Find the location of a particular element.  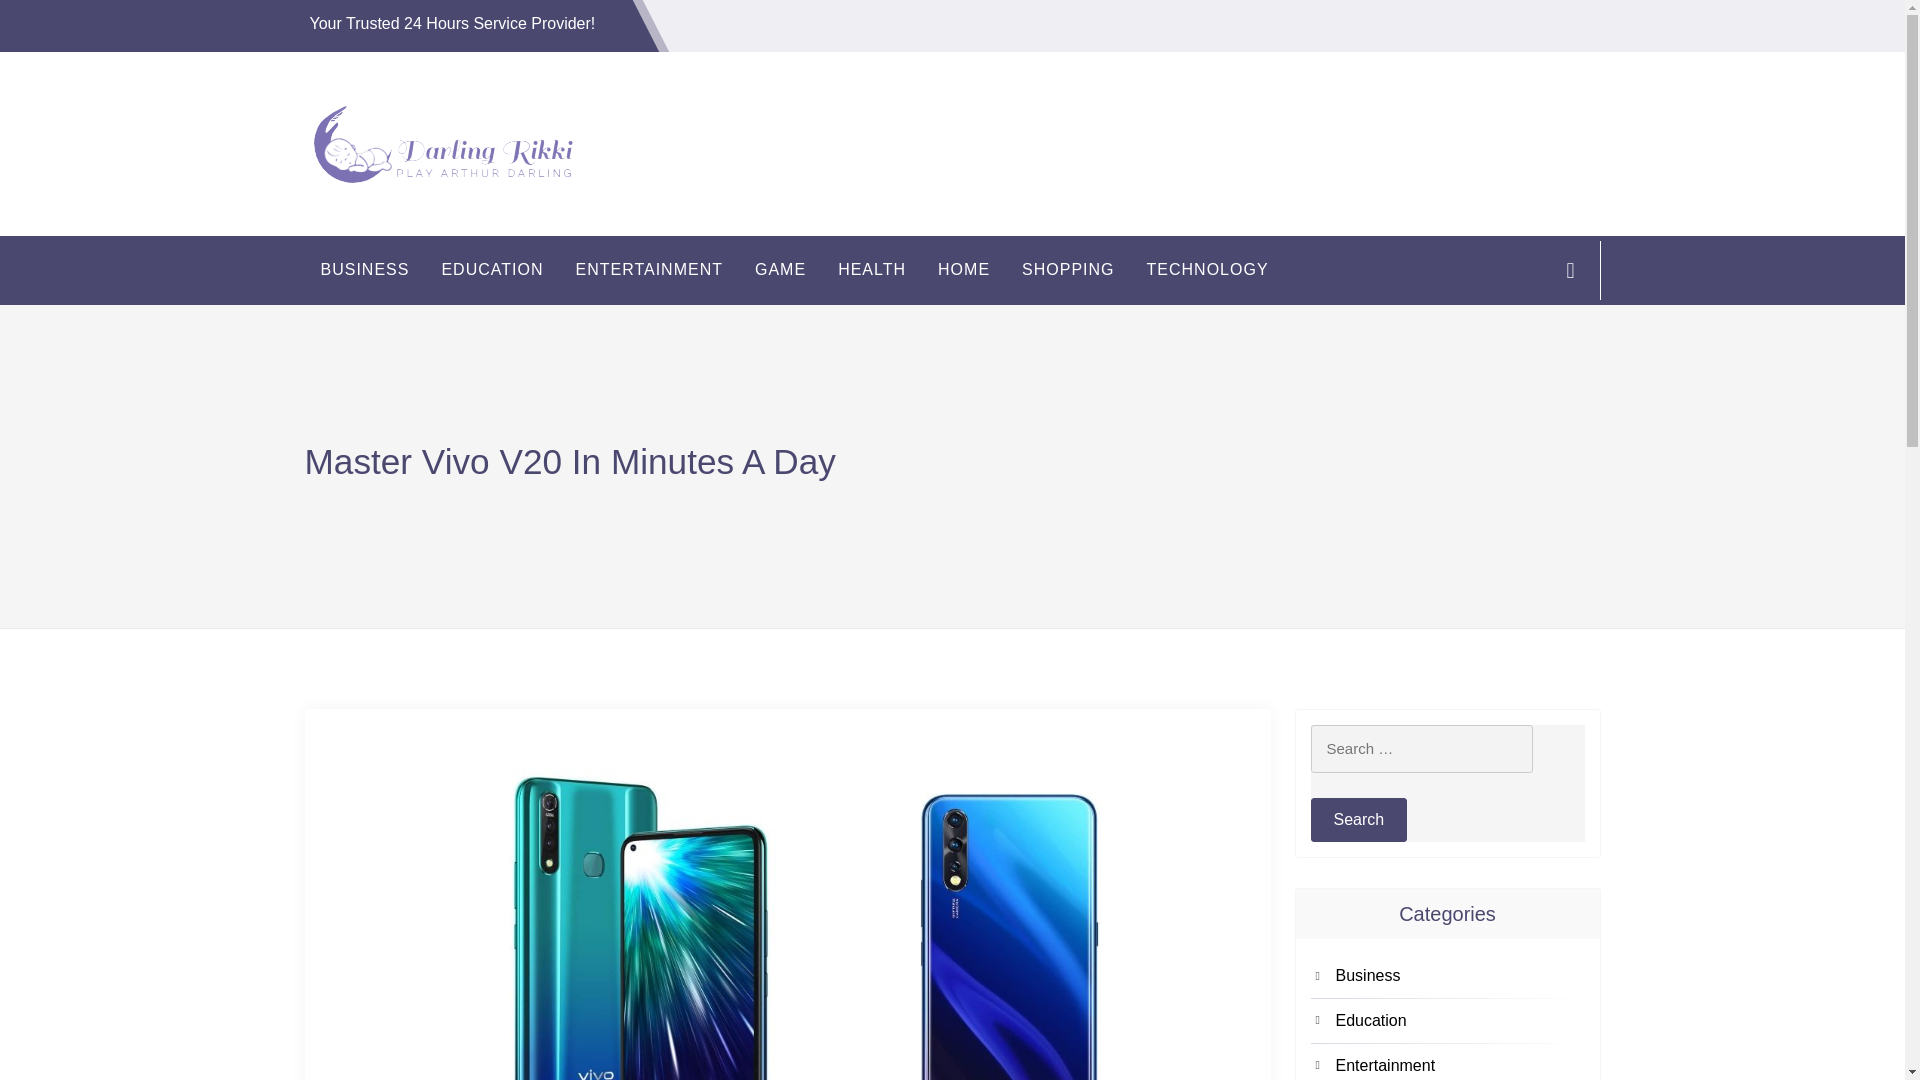

BUSINESS is located at coordinates (364, 270).